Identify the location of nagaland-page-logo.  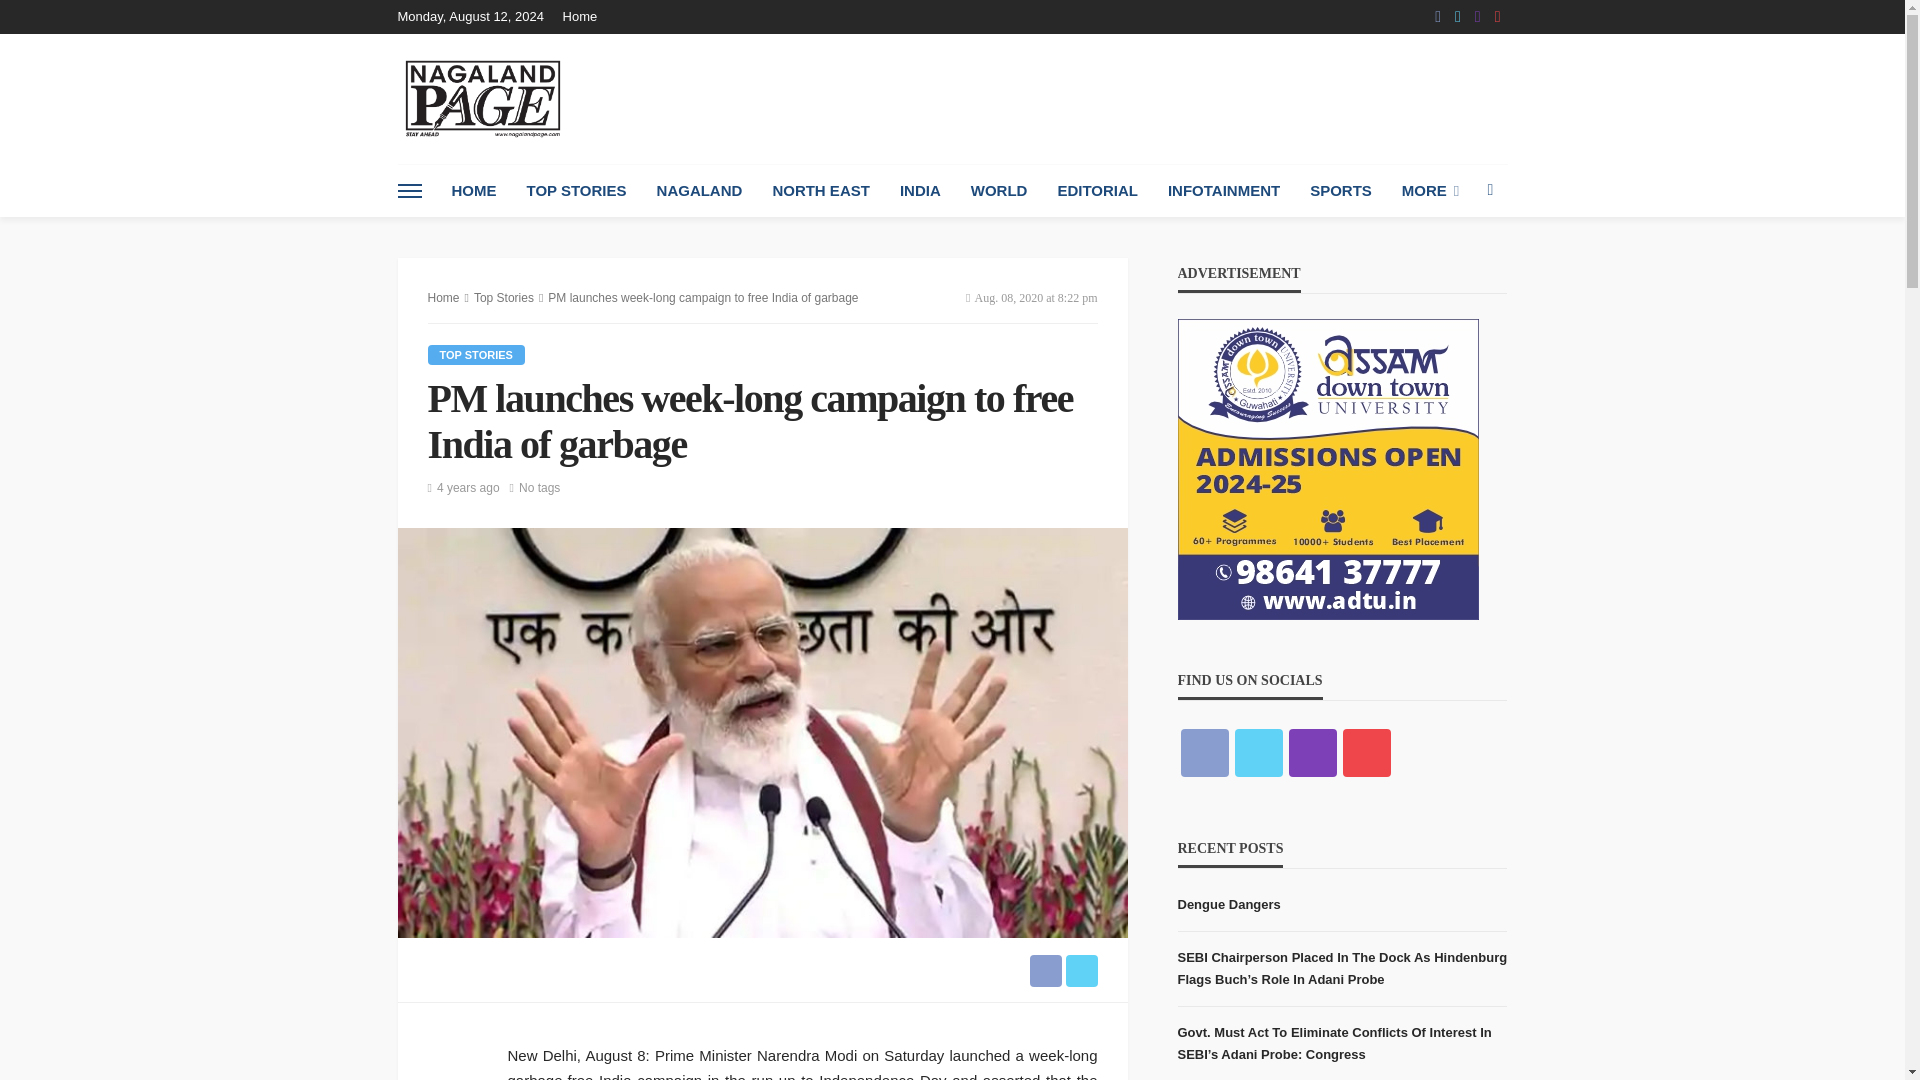
(482, 98).